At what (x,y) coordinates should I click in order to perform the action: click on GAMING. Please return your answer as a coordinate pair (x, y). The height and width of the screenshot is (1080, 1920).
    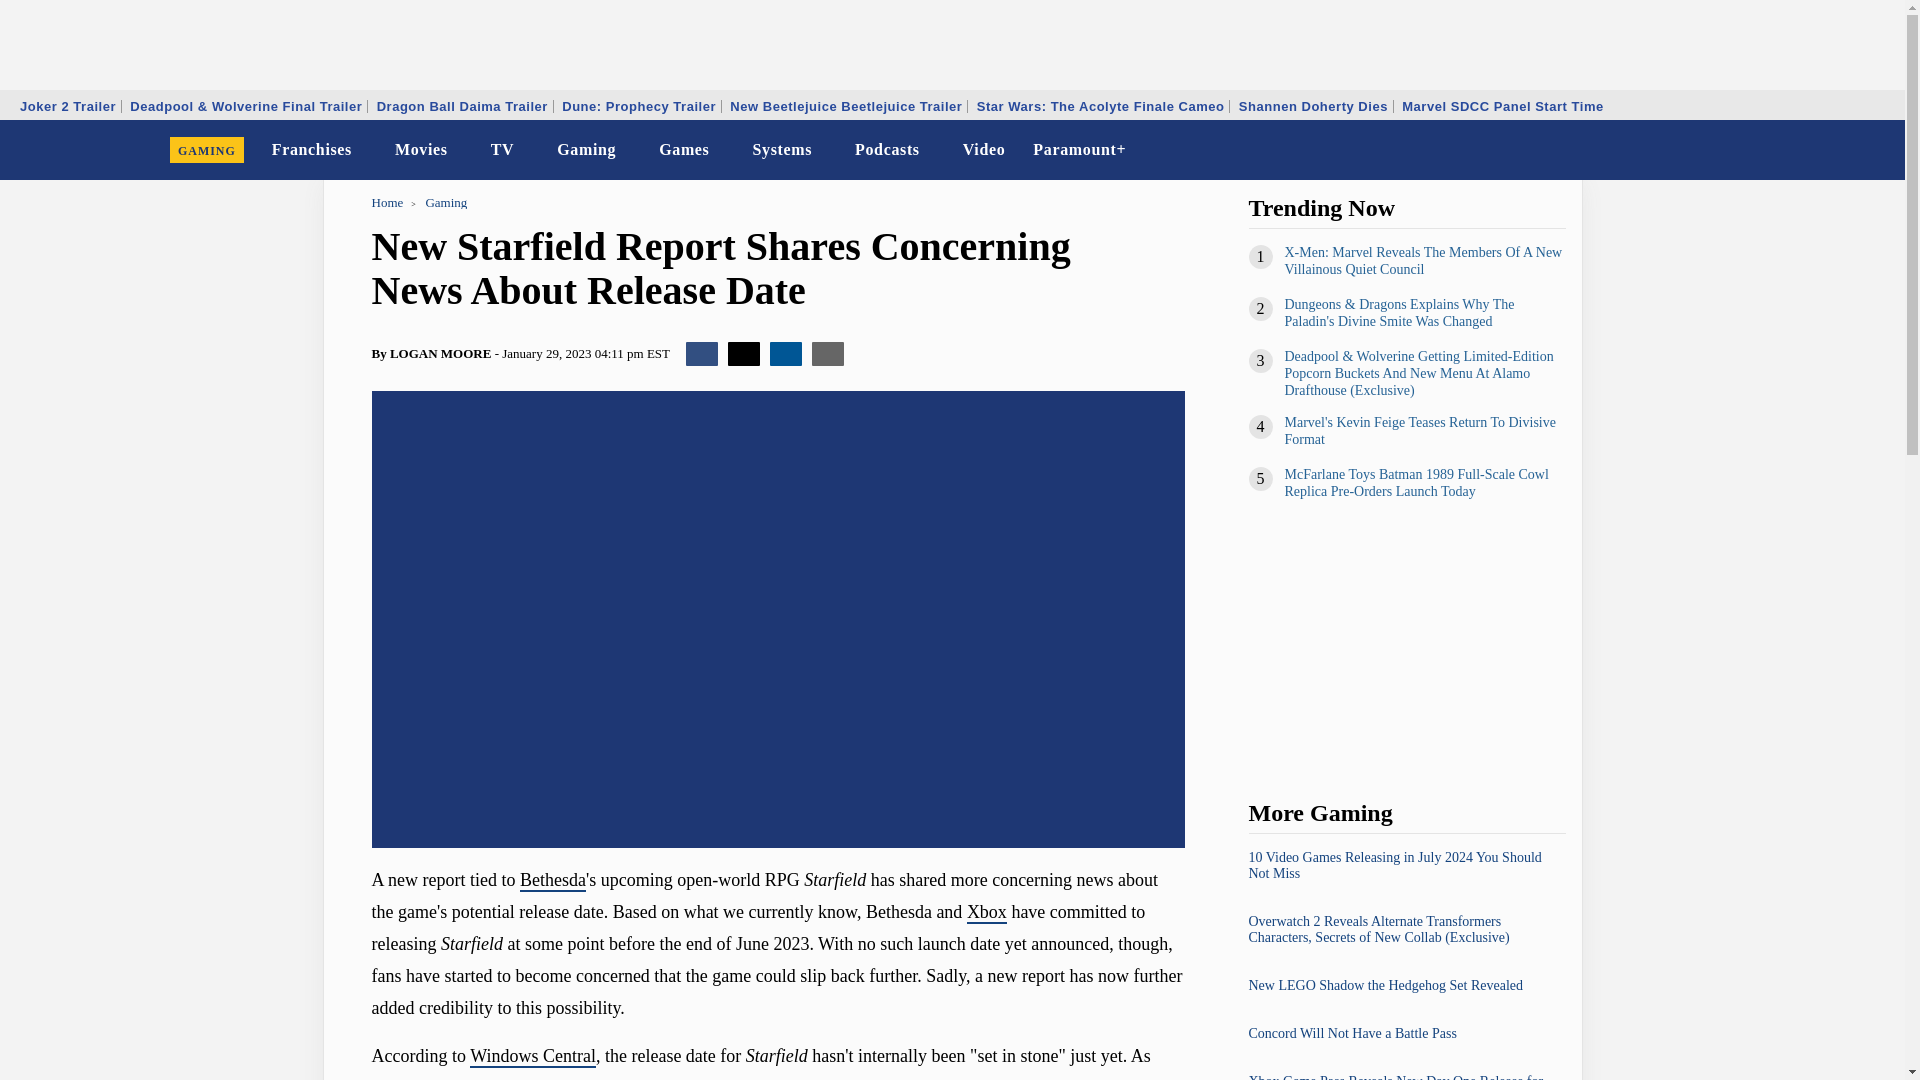
    Looking at the image, I should click on (207, 150).